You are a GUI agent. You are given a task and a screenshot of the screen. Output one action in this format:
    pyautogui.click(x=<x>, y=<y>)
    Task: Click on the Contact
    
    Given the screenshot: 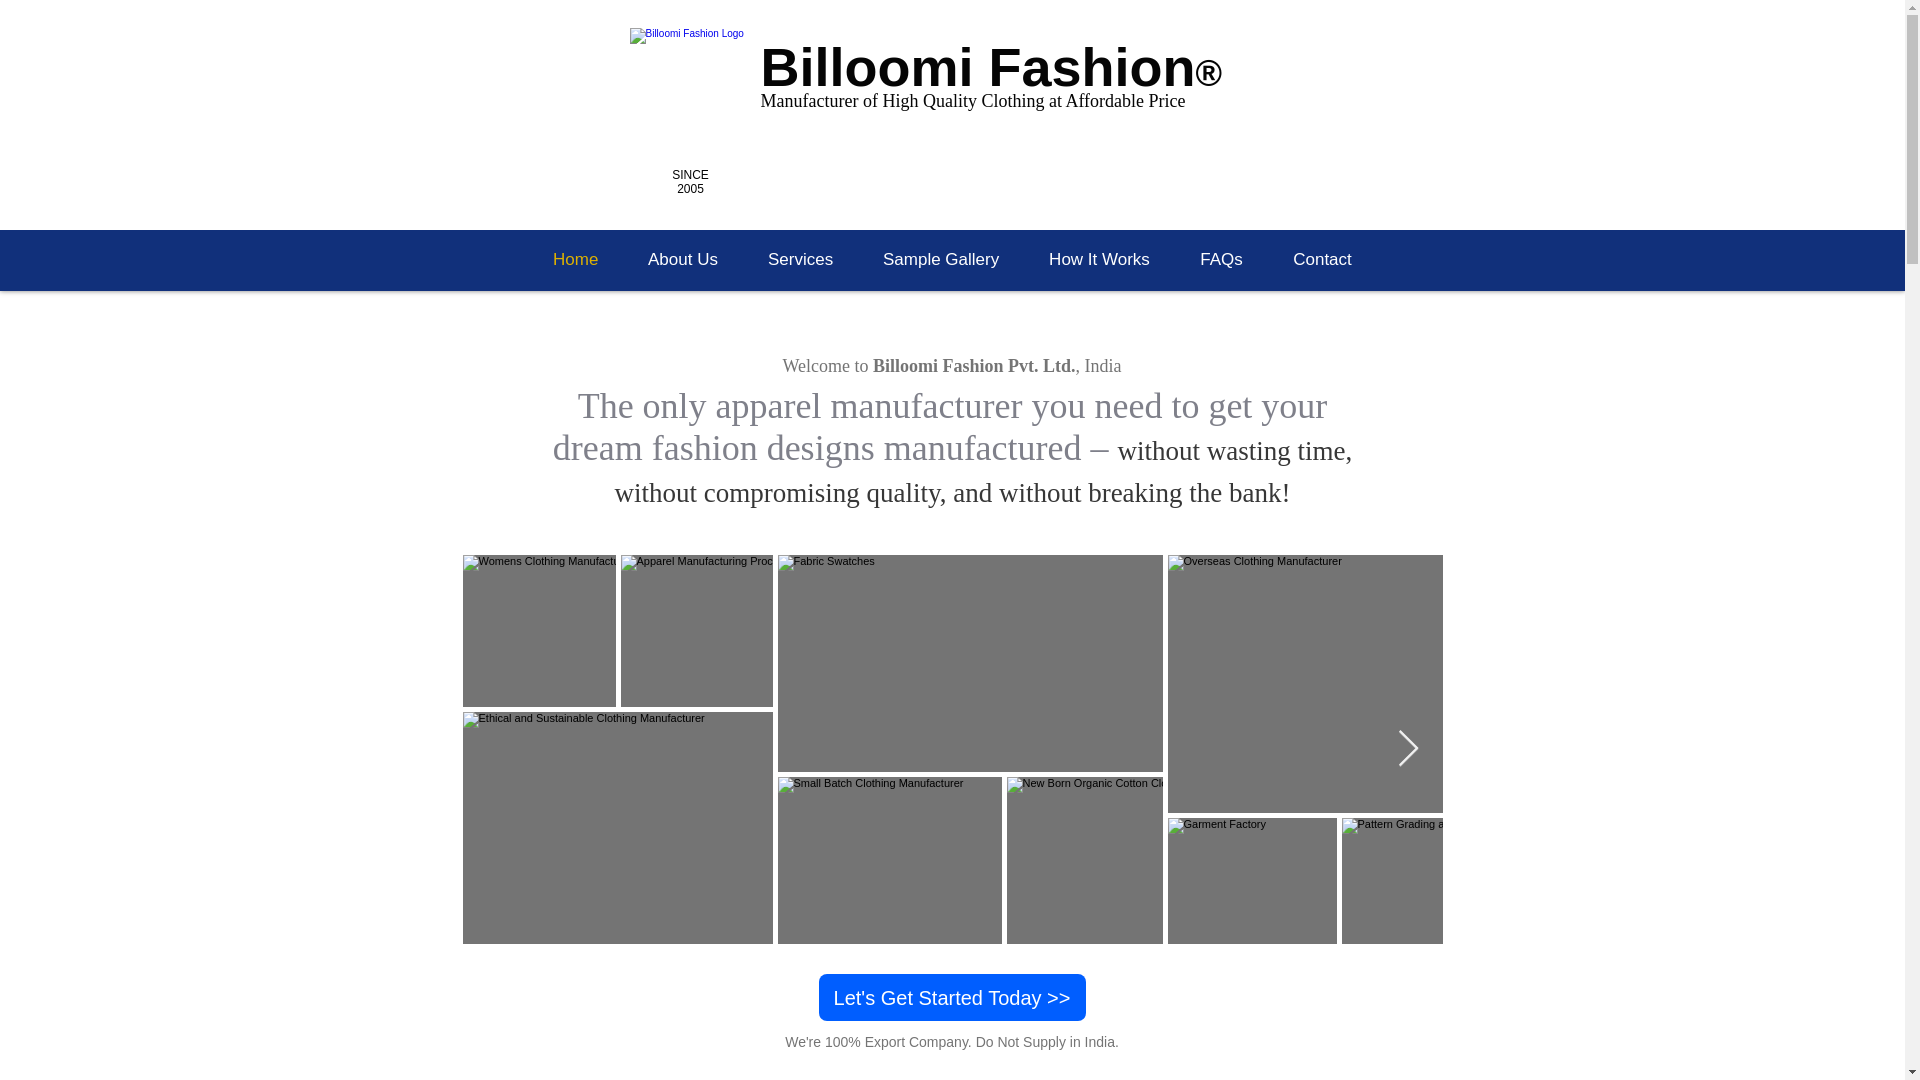 What is the action you would take?
    pyautogui.click(x=1322, y=260)
    